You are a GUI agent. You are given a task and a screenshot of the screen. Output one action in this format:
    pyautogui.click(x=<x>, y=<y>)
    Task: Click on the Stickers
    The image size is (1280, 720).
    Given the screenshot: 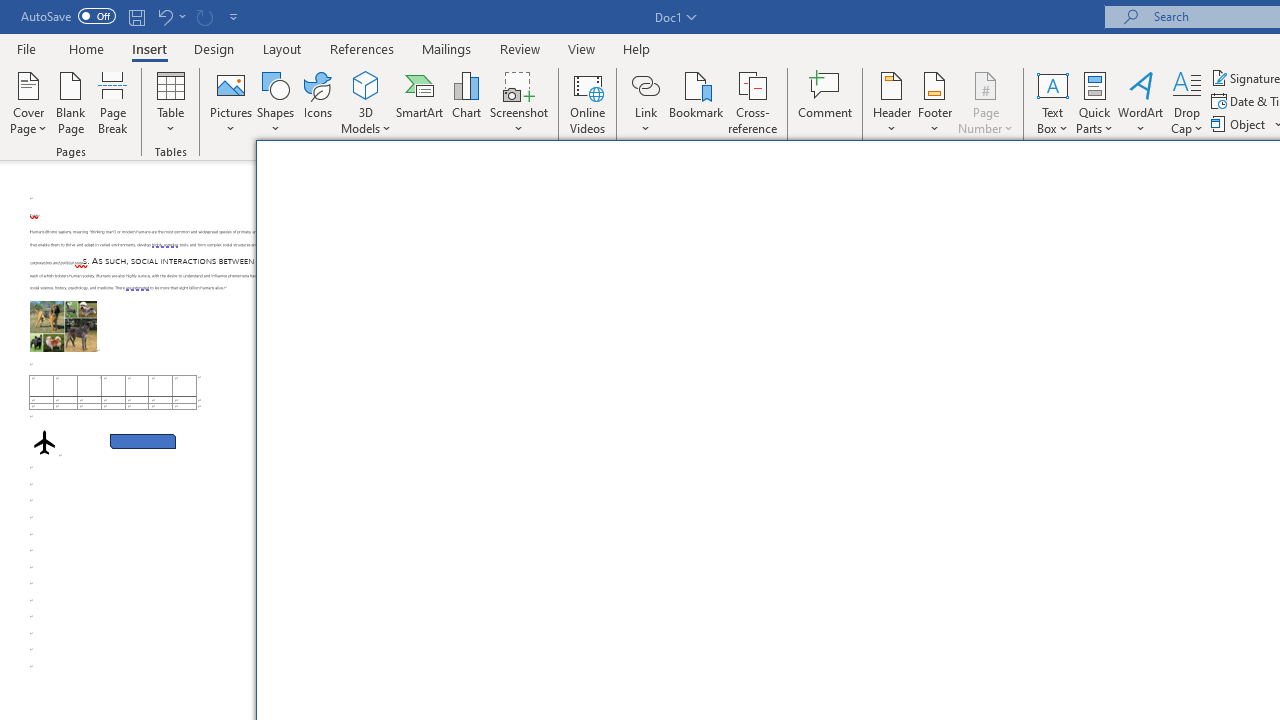 What is the action you would take?
    pyautogui.click(x=573, y=258)
    